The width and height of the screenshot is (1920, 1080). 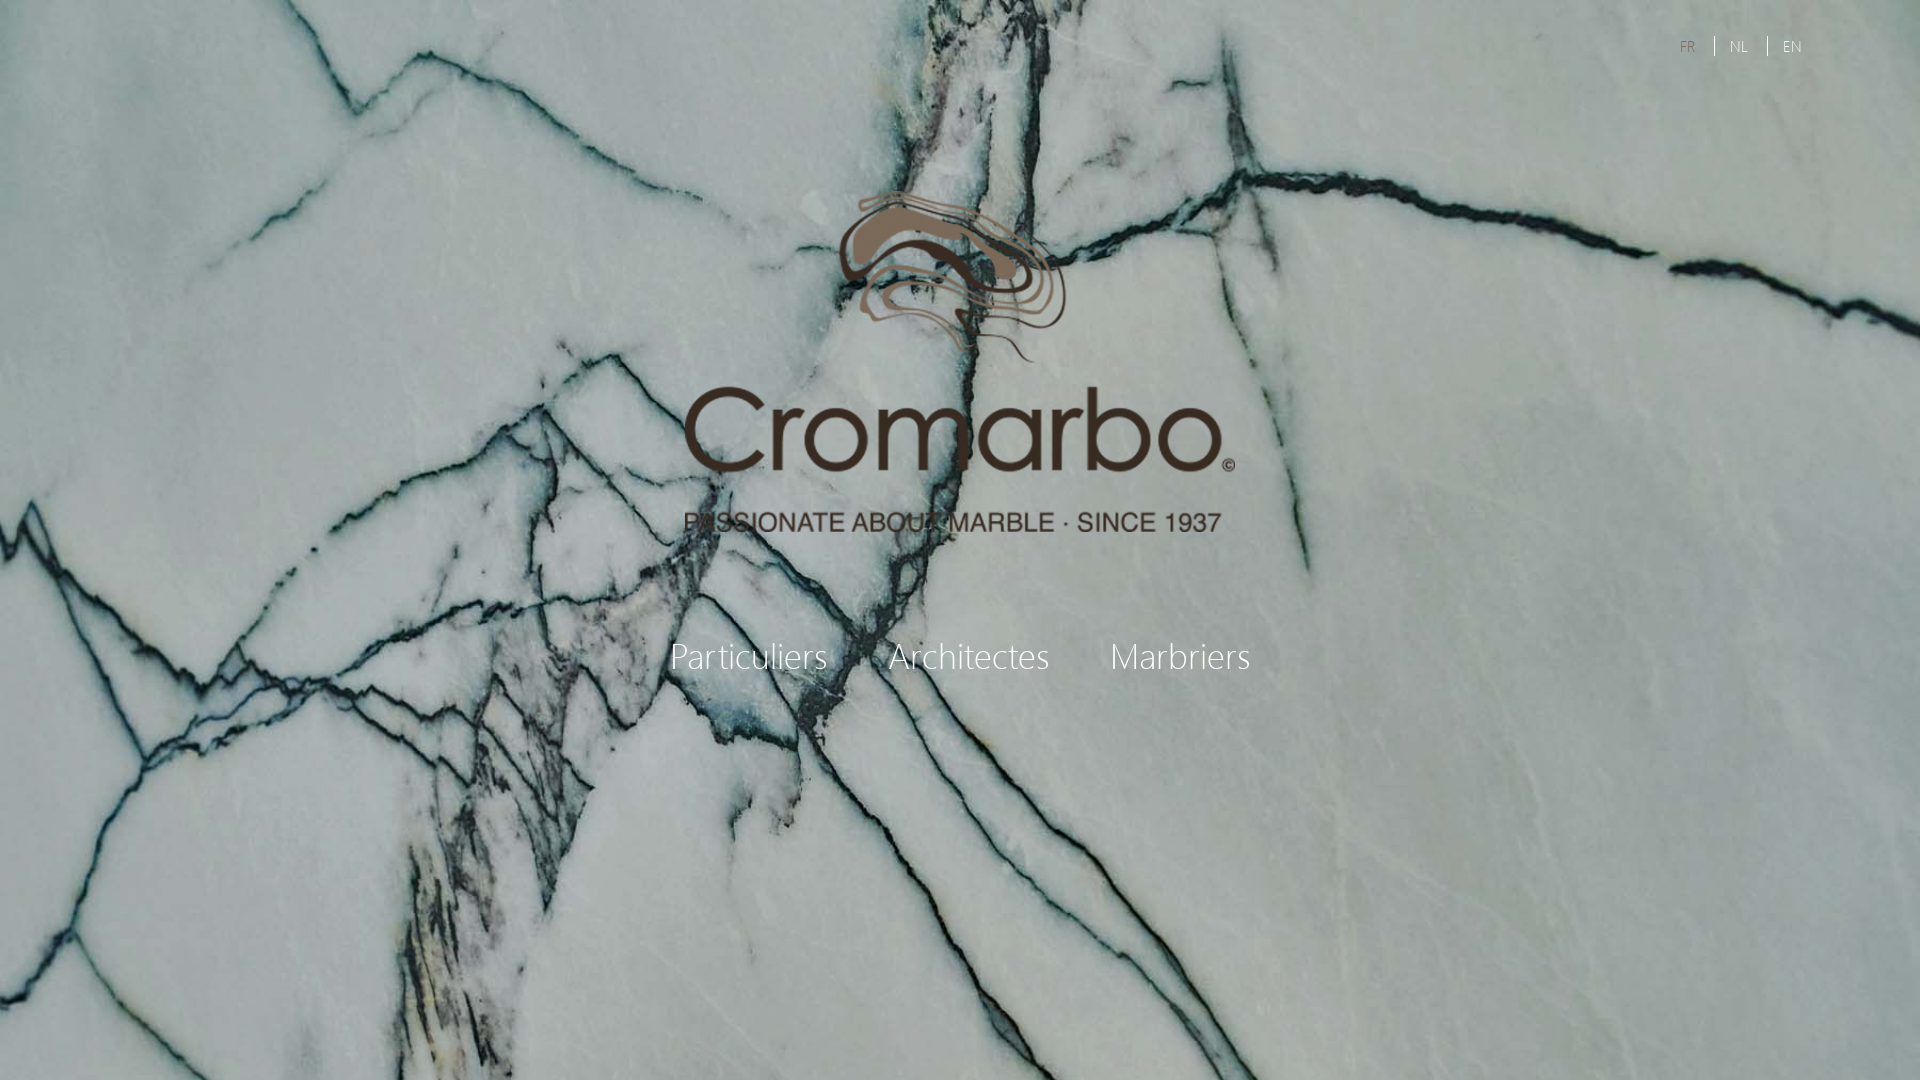 What do you see at coordinates (1792, 46) in the screenshot?
I see `EN` at bounding box center [1792, 46].